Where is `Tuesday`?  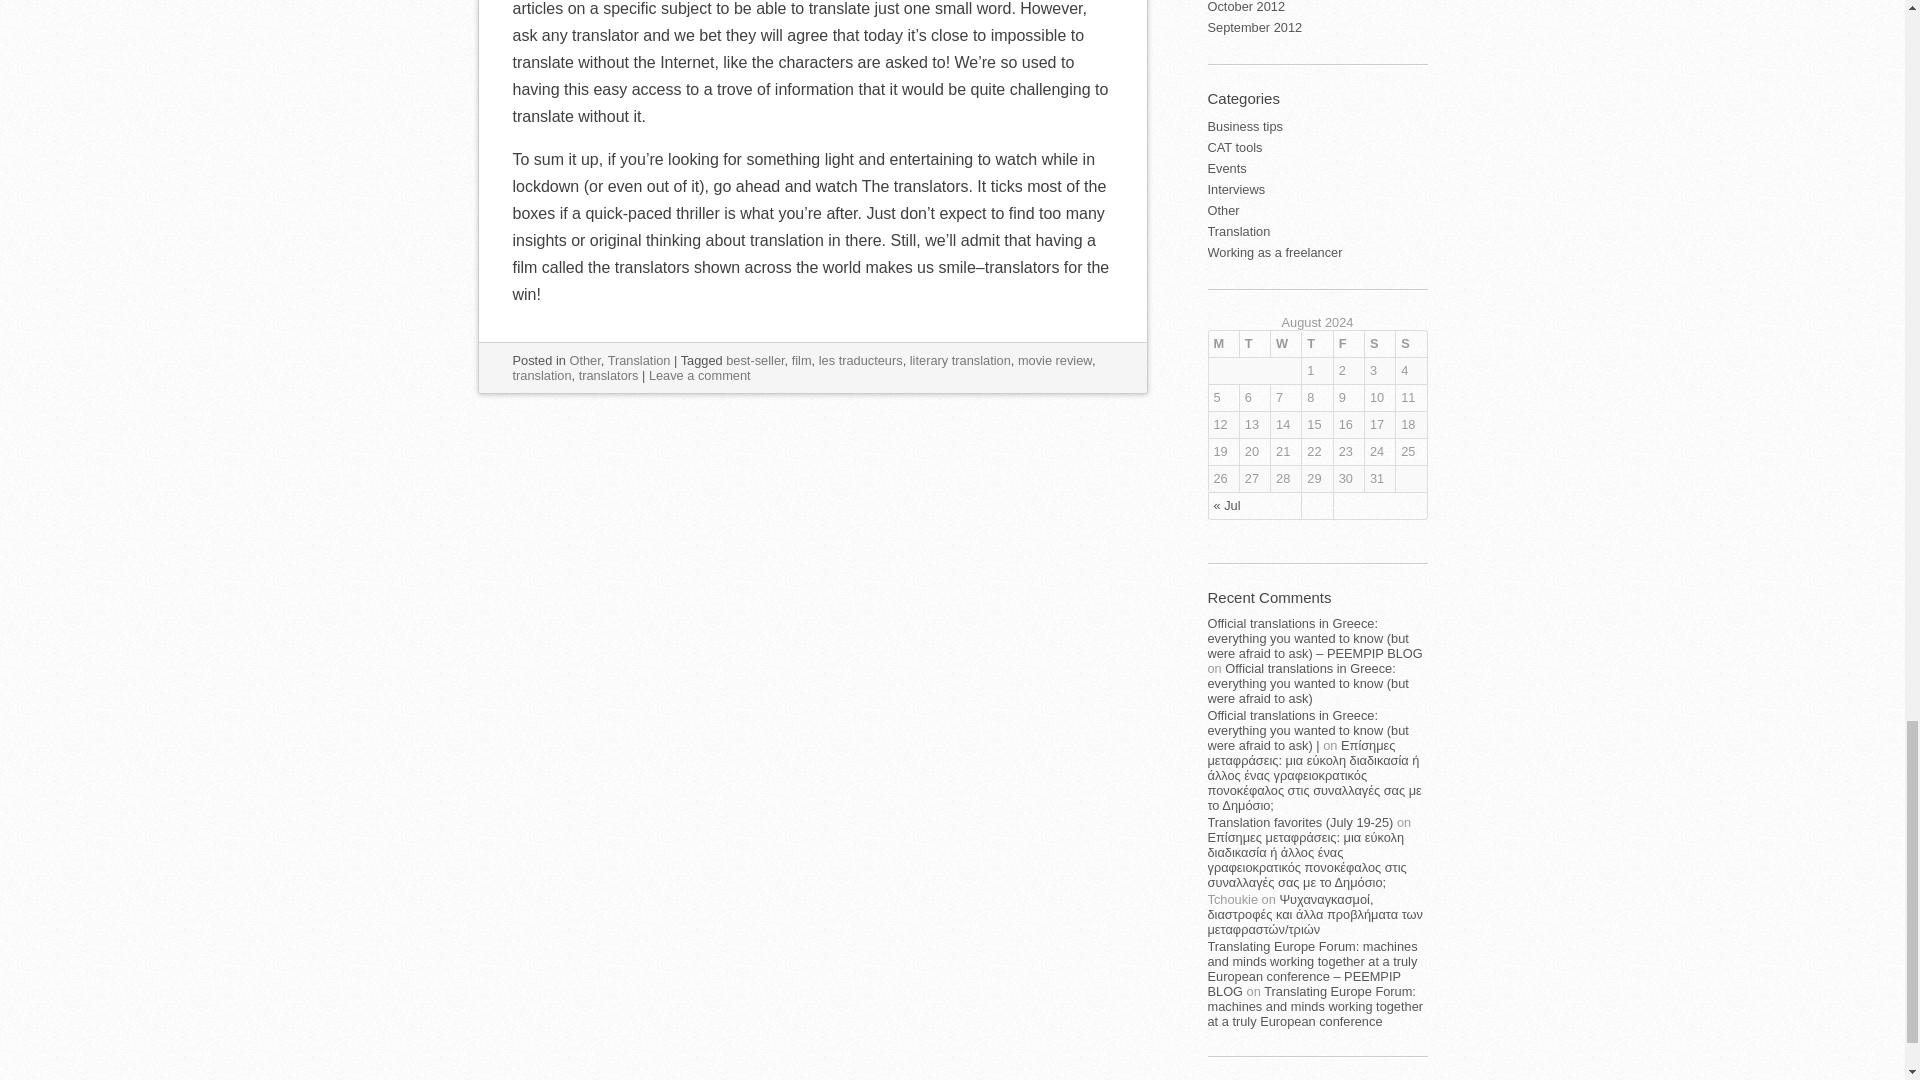
Tuesday is located at coordinates (1254, 344).